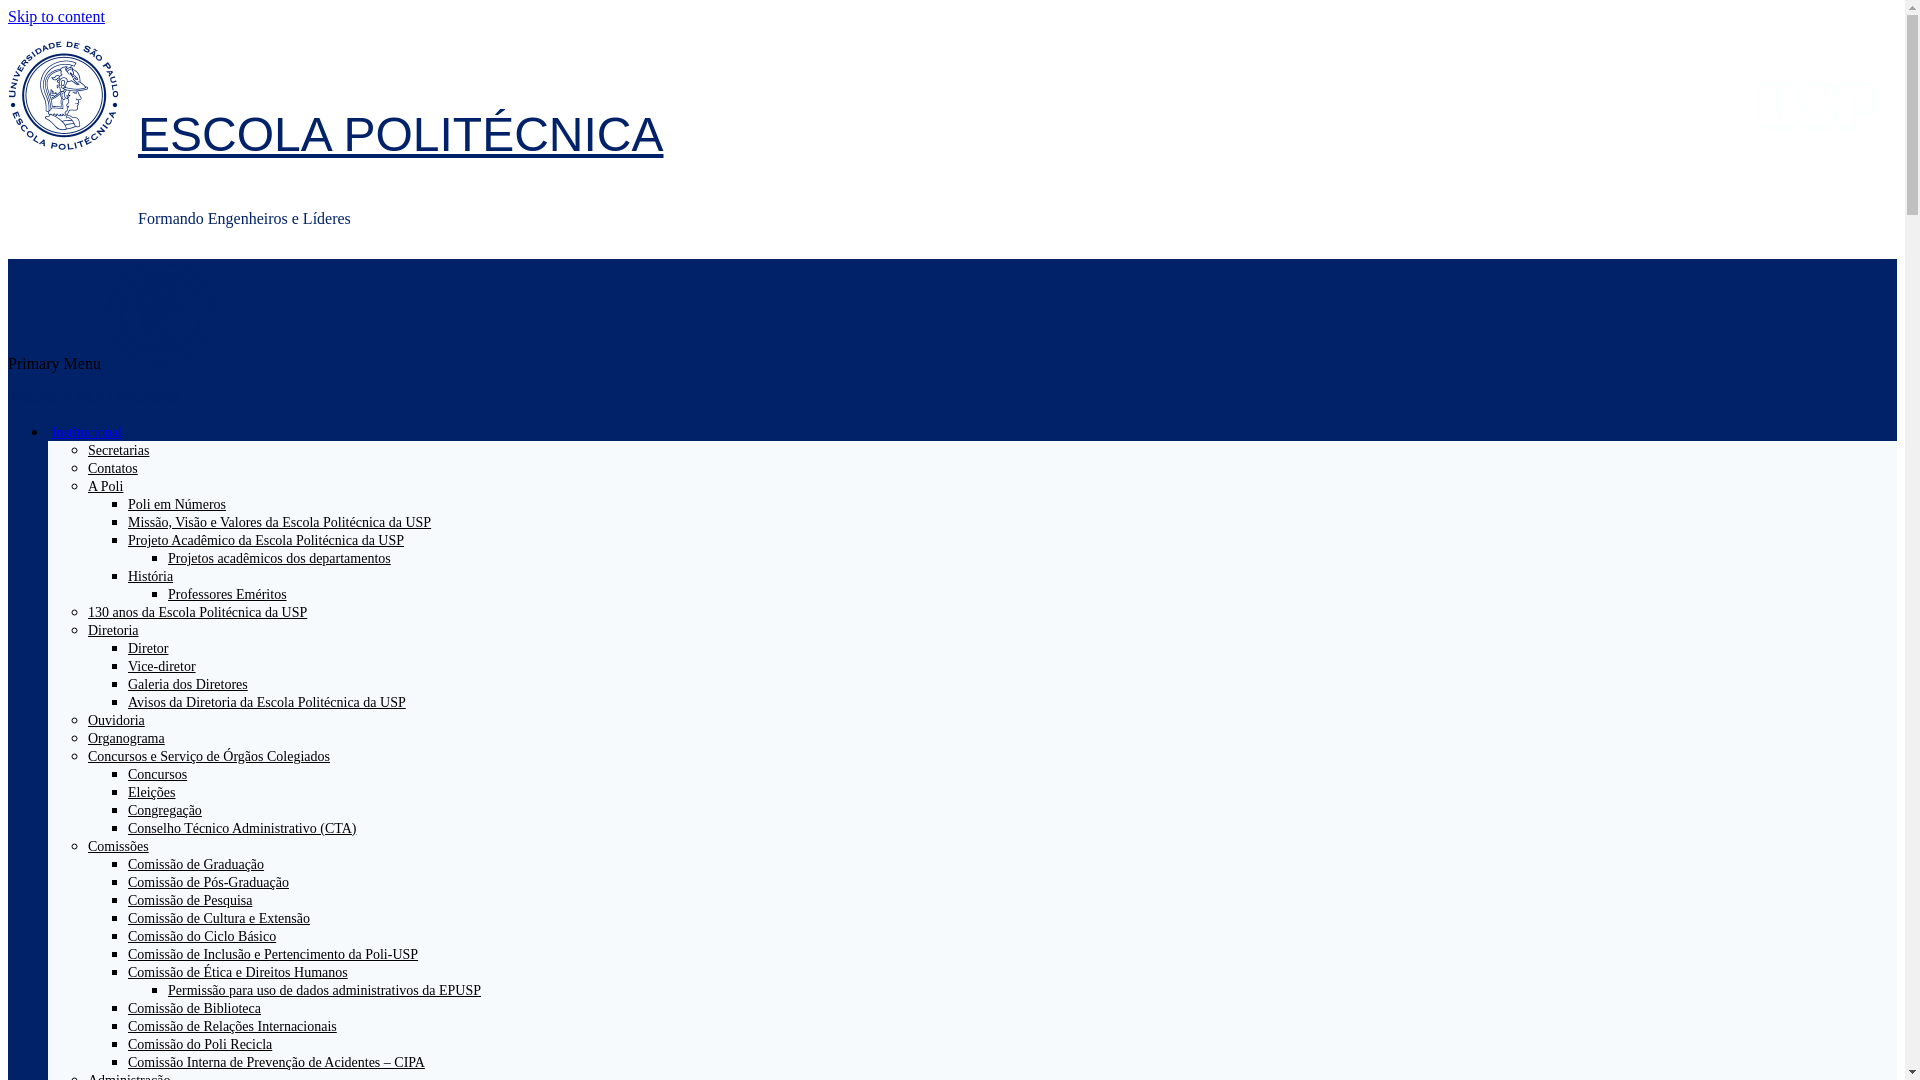  Describe the element at coordinates (148, 648) in the screenshot. I see `Diretor` at that location.